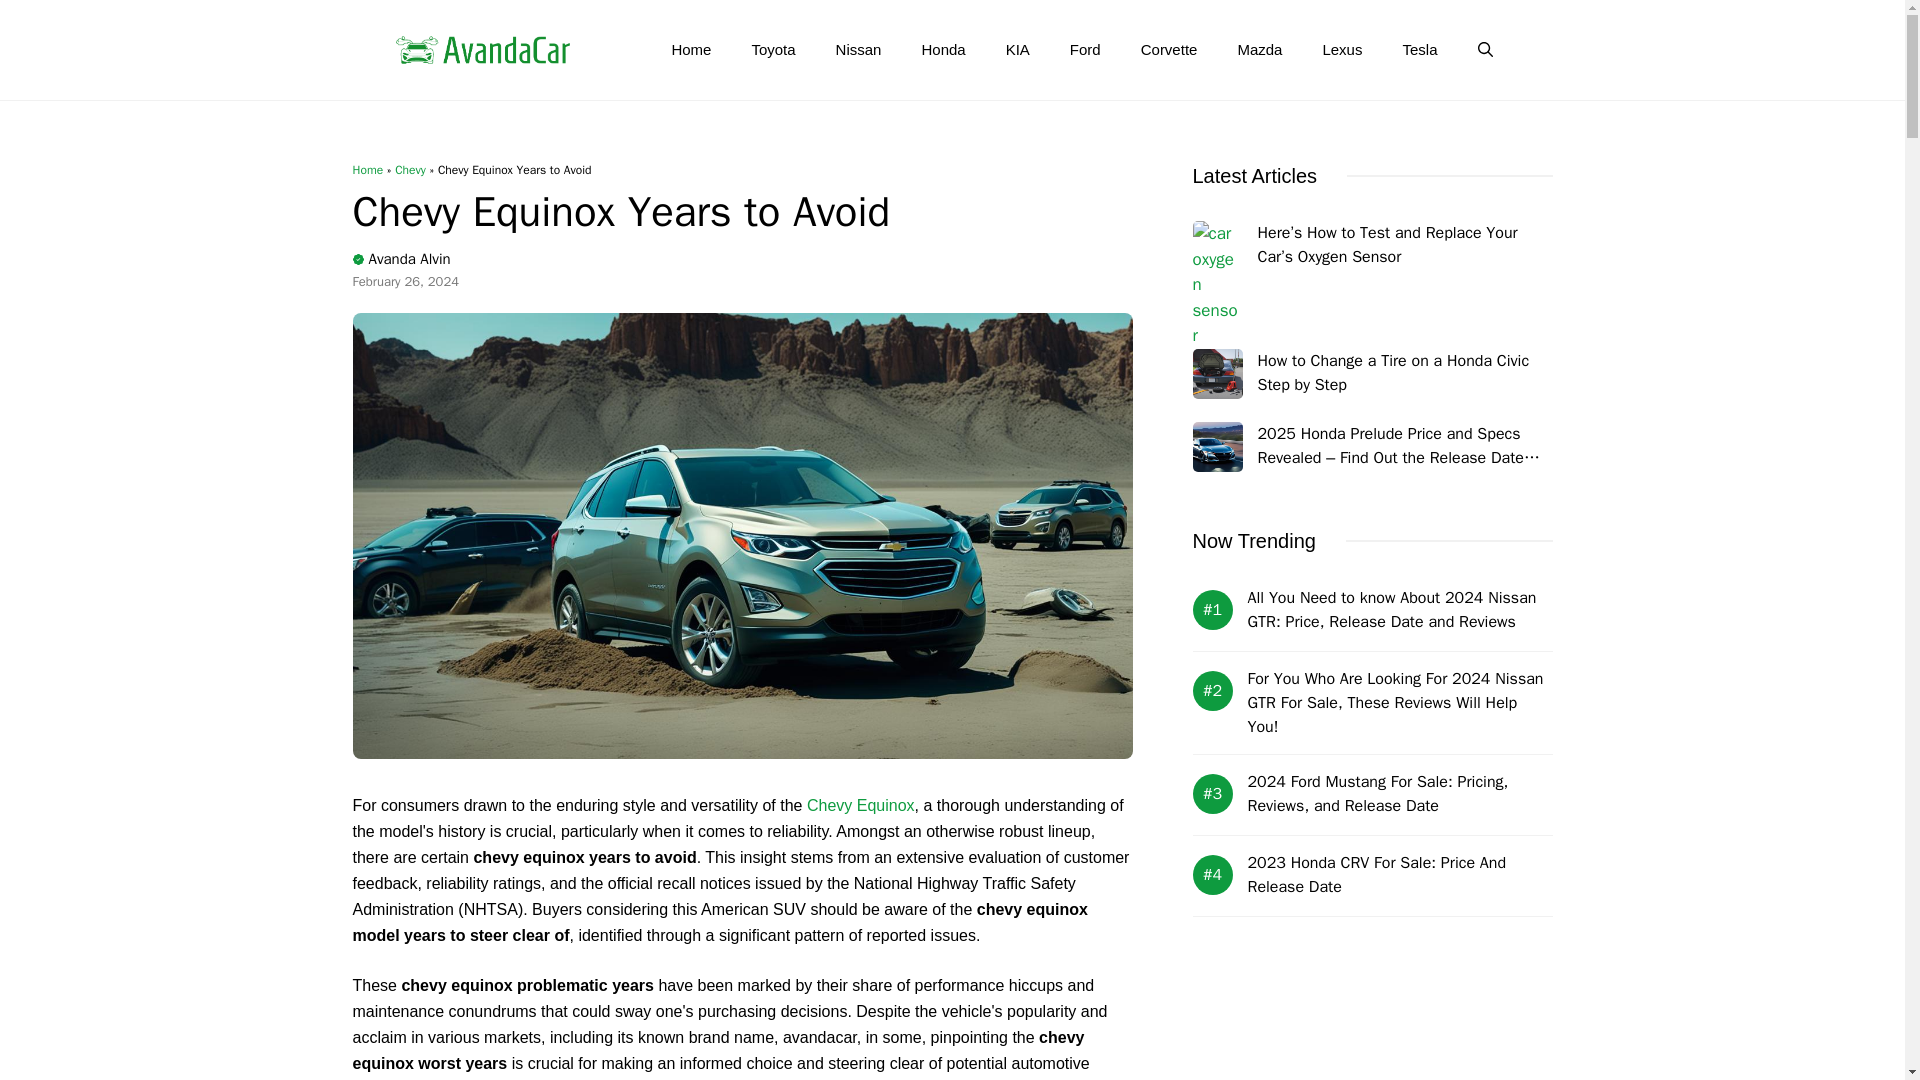 The image size is (1920, 1080). What do you see at coordinates (859, 50) in the screenshot?
I see `Nissan` at bounding box center [859, 50].